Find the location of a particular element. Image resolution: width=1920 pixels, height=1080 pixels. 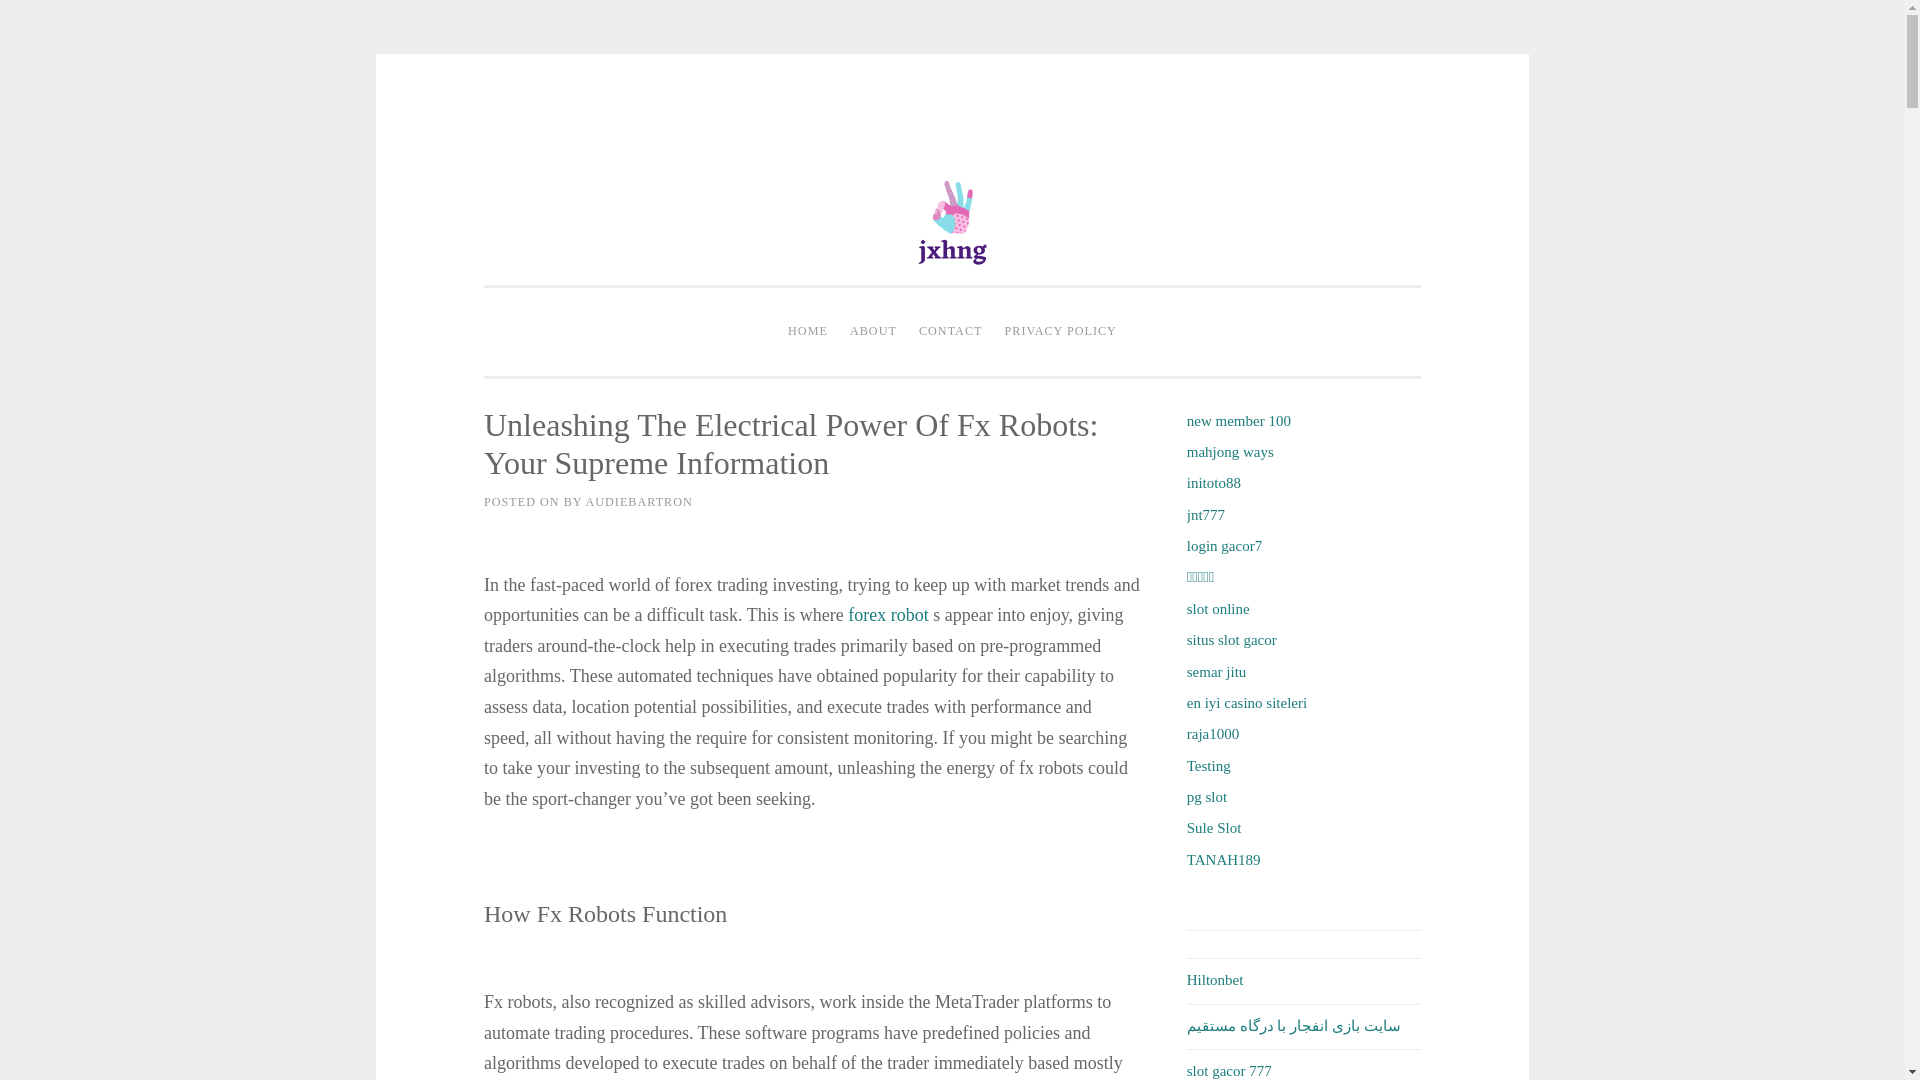

Testing is located at coordinates (1208, 766).